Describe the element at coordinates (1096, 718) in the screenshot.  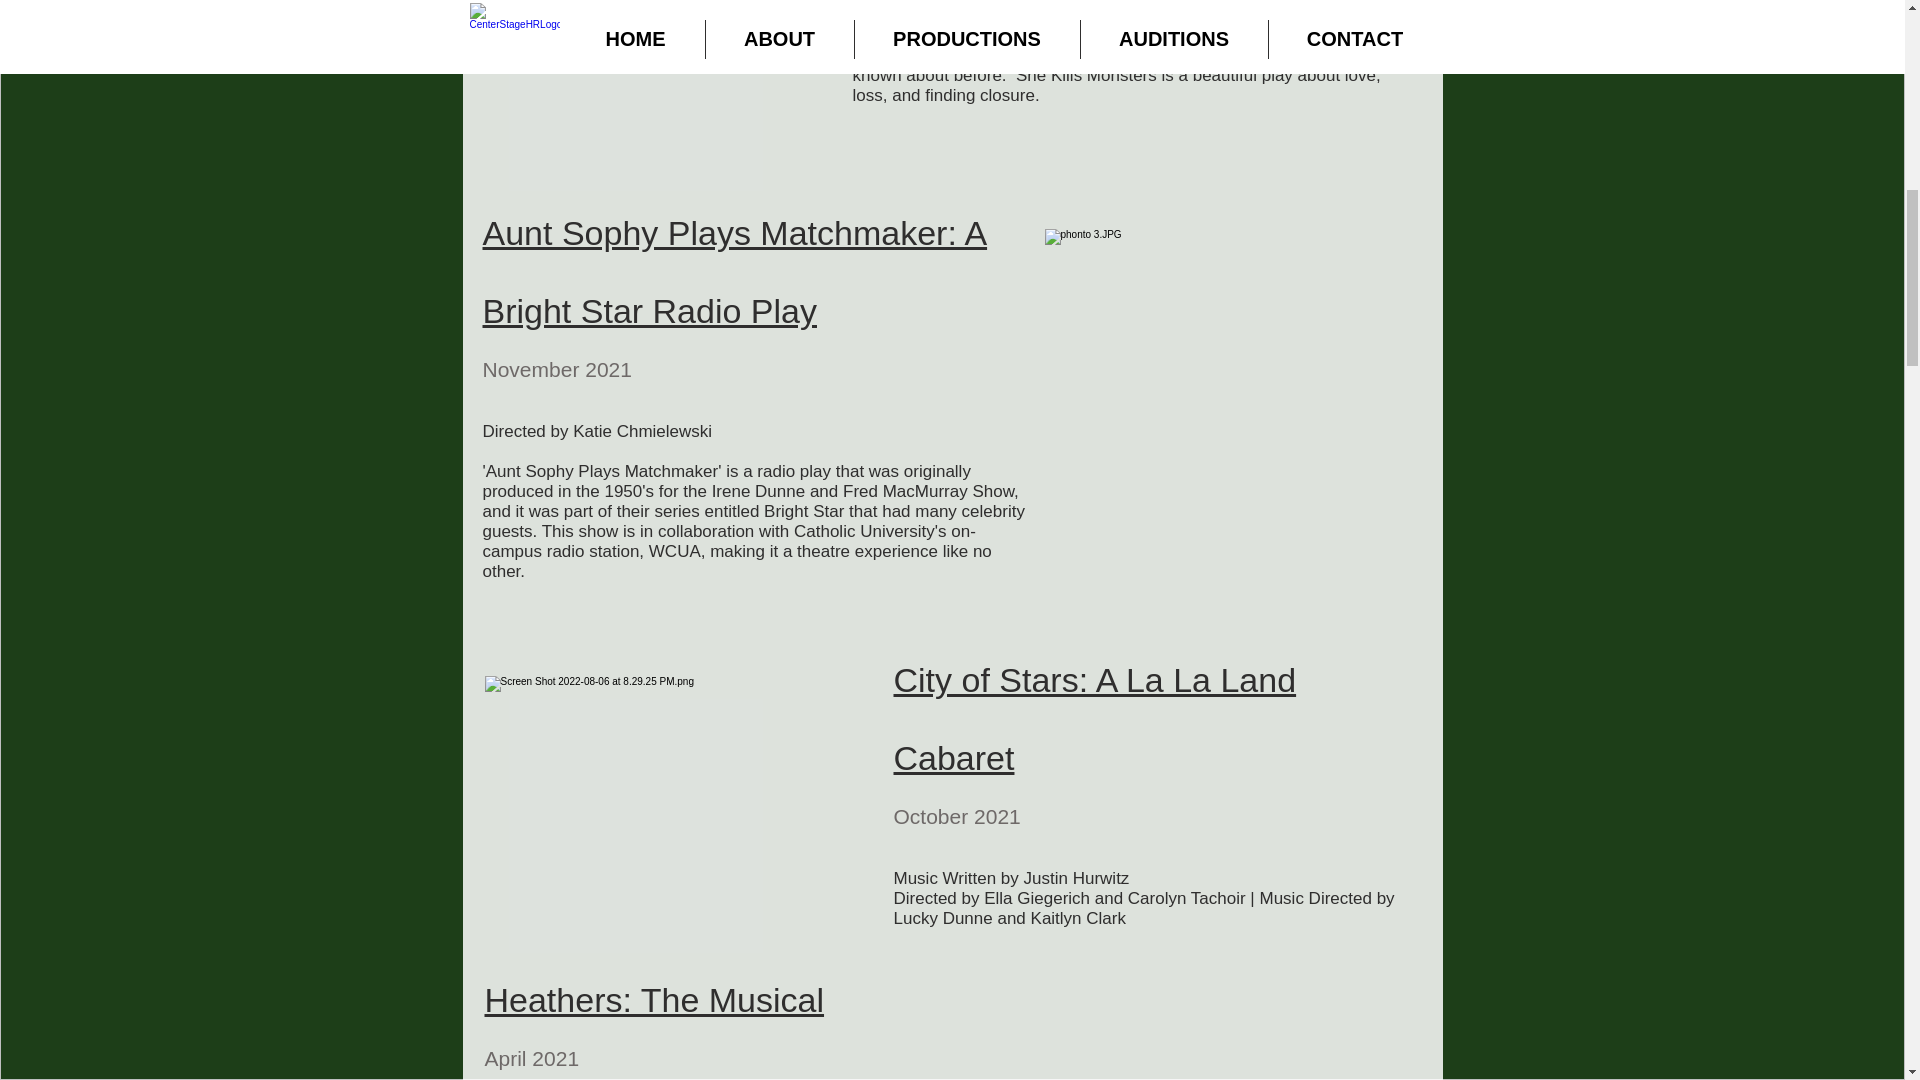
I see `City of Stars: A La La Land Cabaret` at that location.